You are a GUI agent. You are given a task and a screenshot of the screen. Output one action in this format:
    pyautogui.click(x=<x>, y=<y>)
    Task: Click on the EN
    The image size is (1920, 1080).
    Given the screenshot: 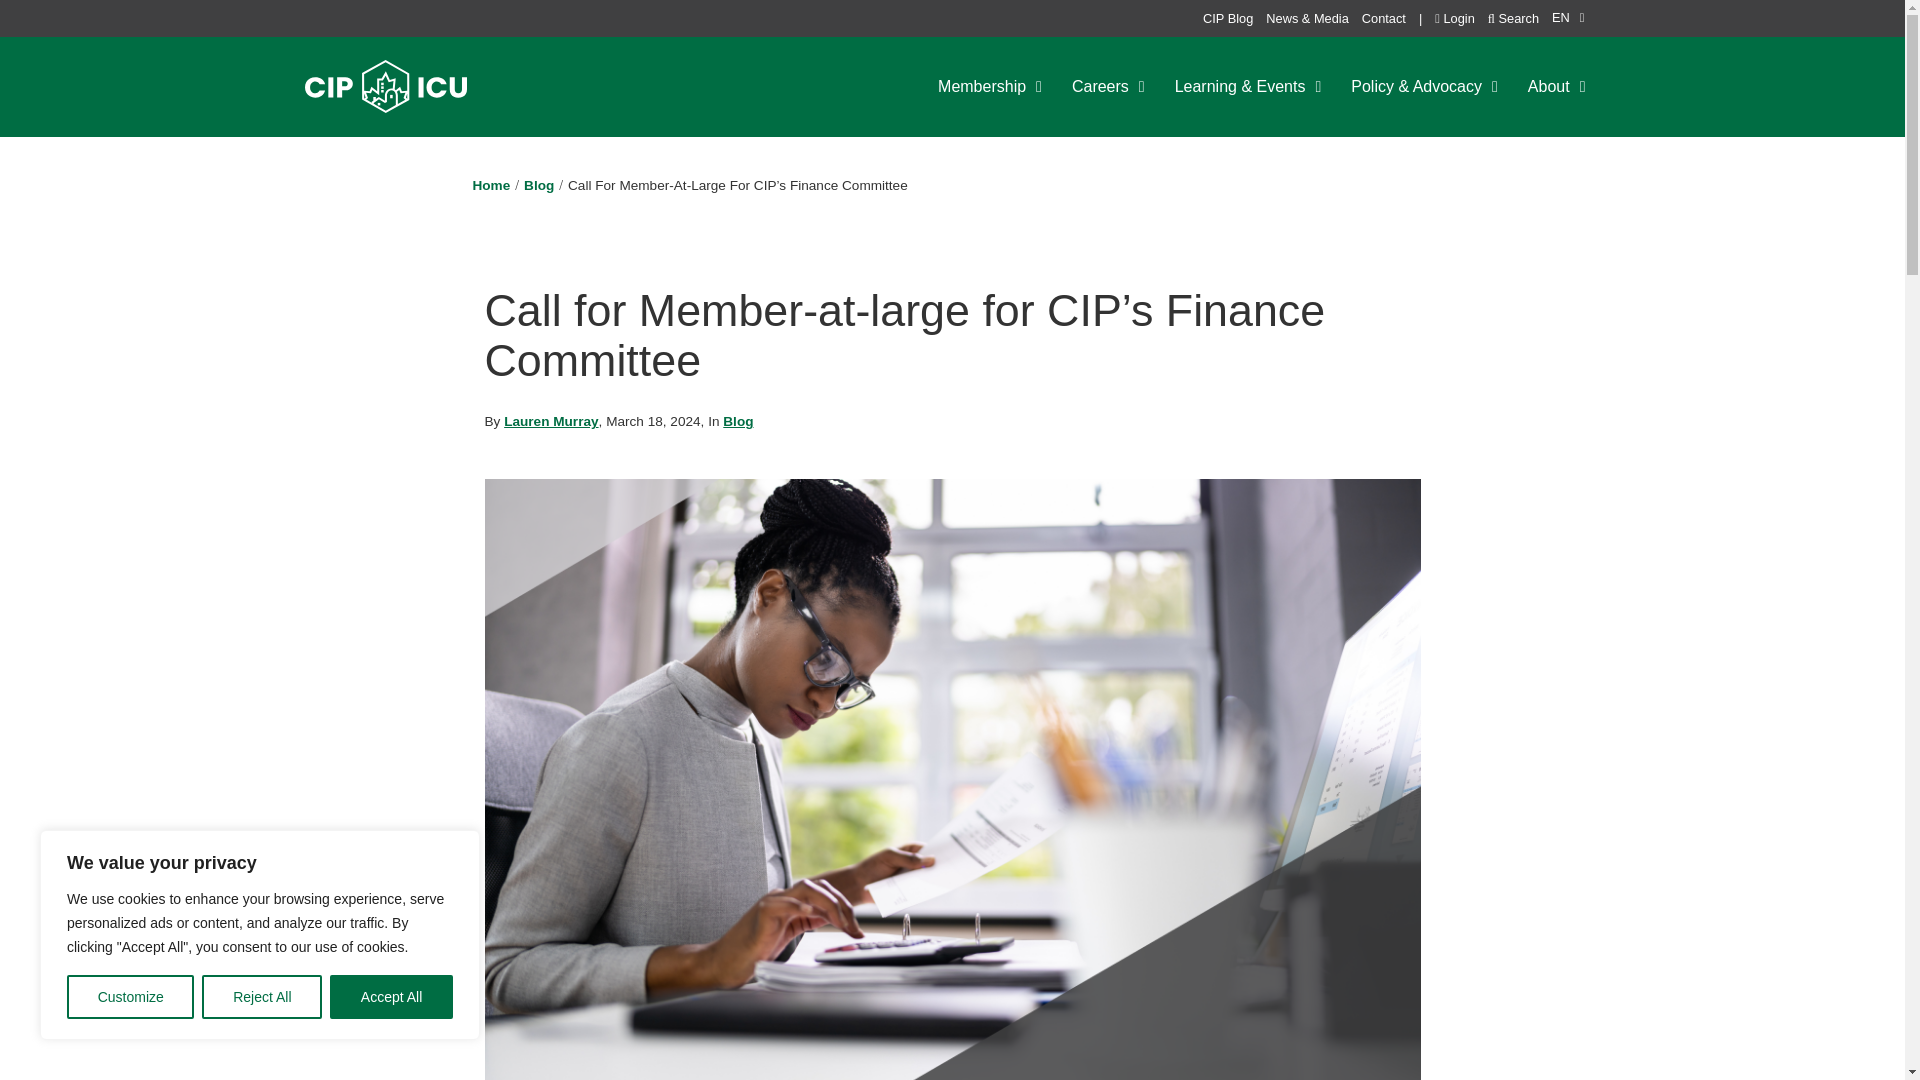 What is the action you would take?
    pyautogui.click(x=1568, y=18)
    